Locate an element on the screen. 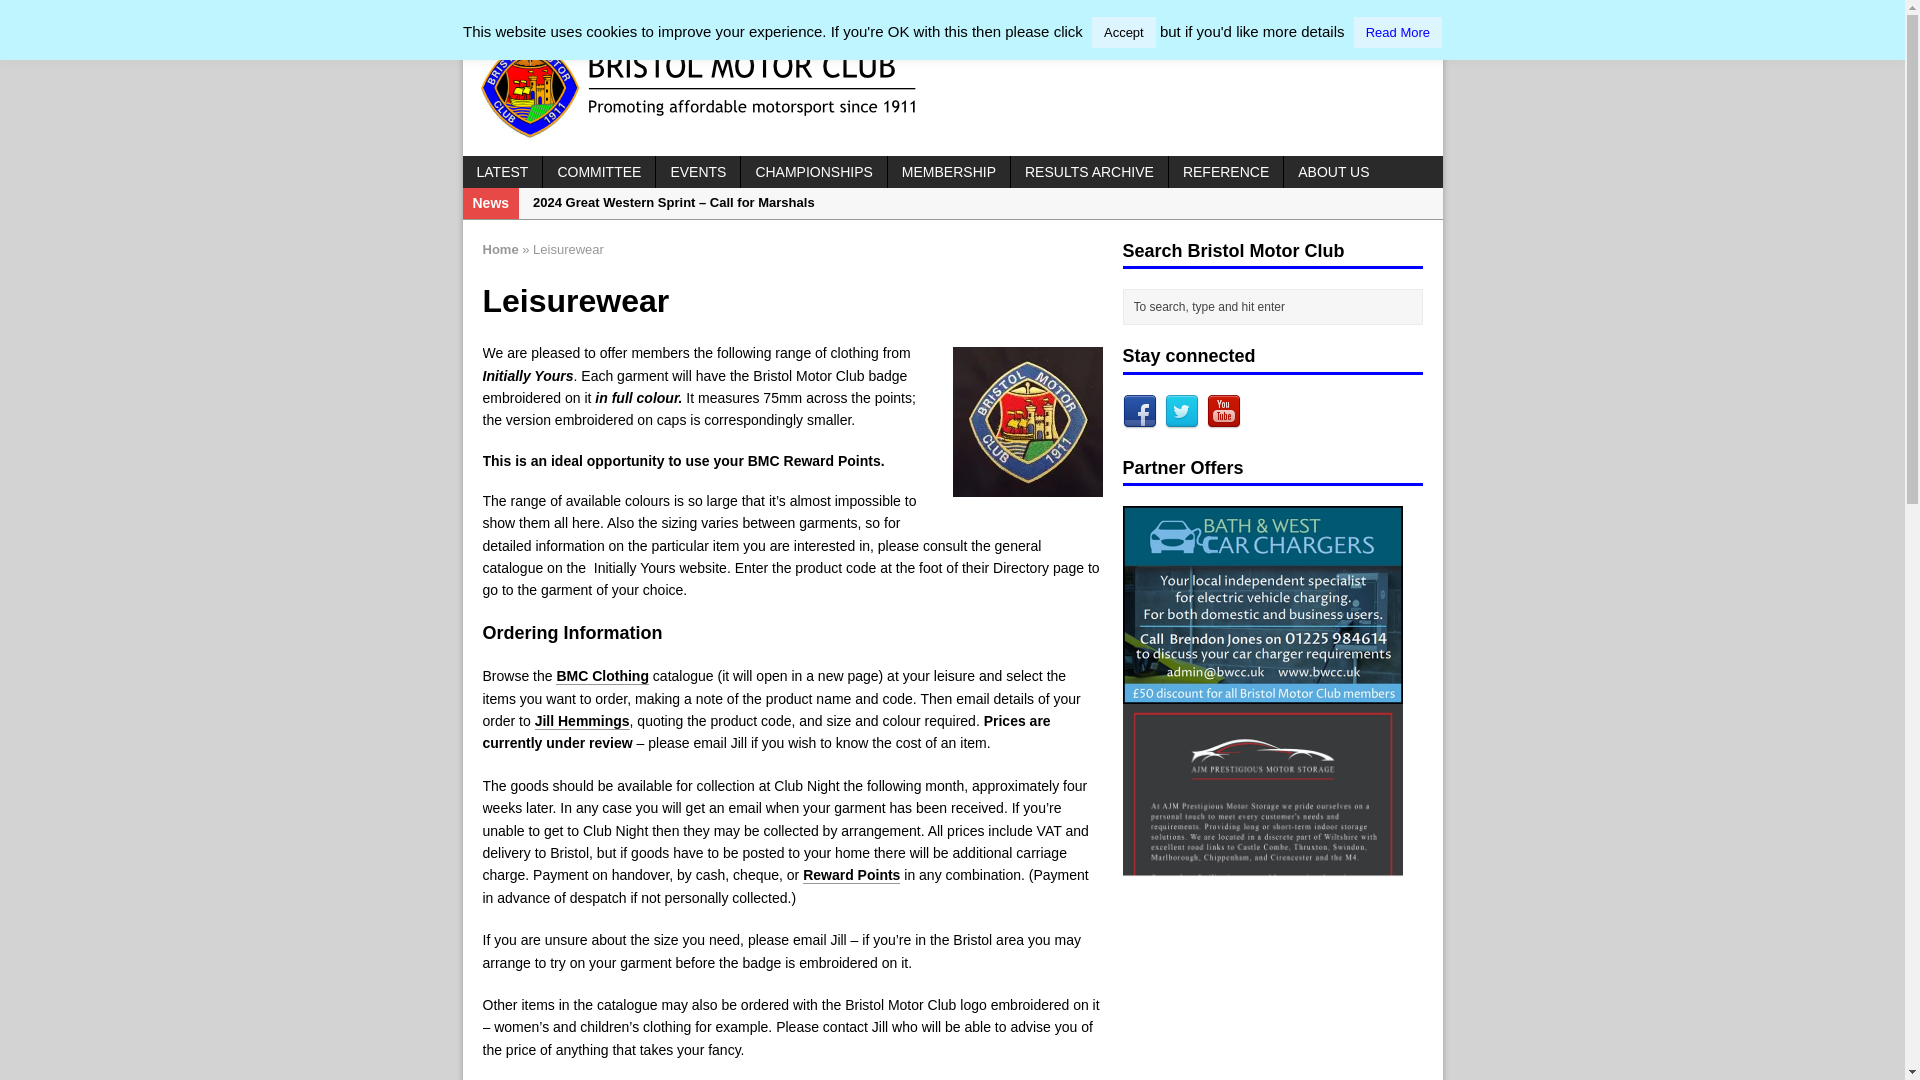  AJM Prestigious Motor Storage is located at coordinates (1261, 1078).